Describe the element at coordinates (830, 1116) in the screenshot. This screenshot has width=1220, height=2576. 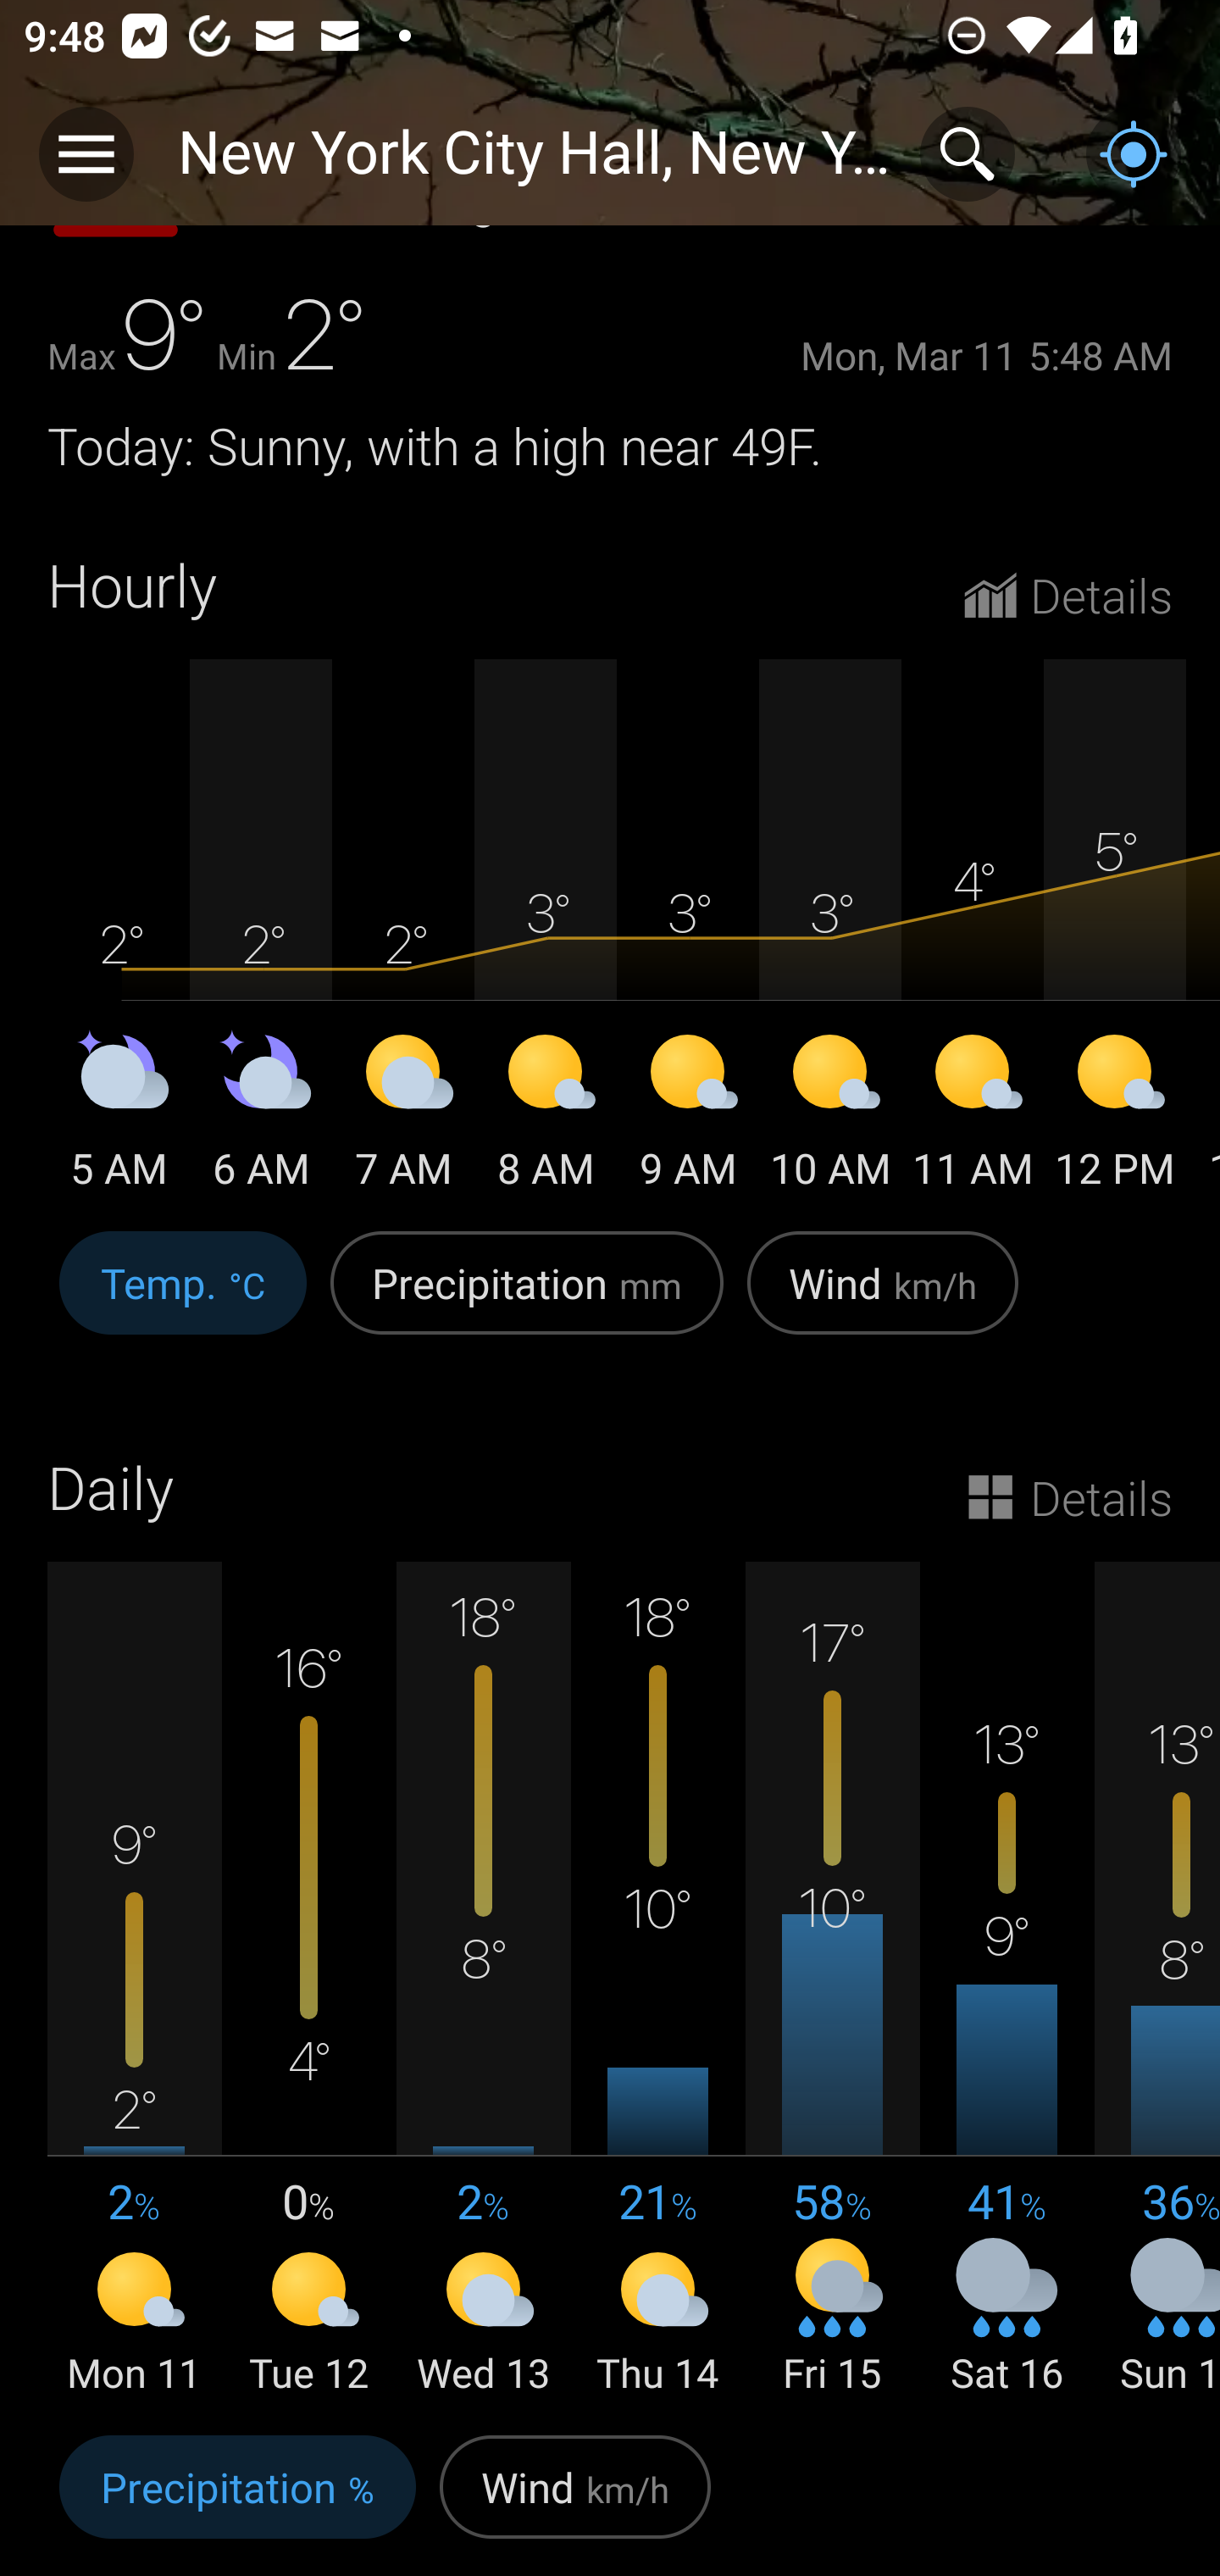
I see `10 AM` at that location.